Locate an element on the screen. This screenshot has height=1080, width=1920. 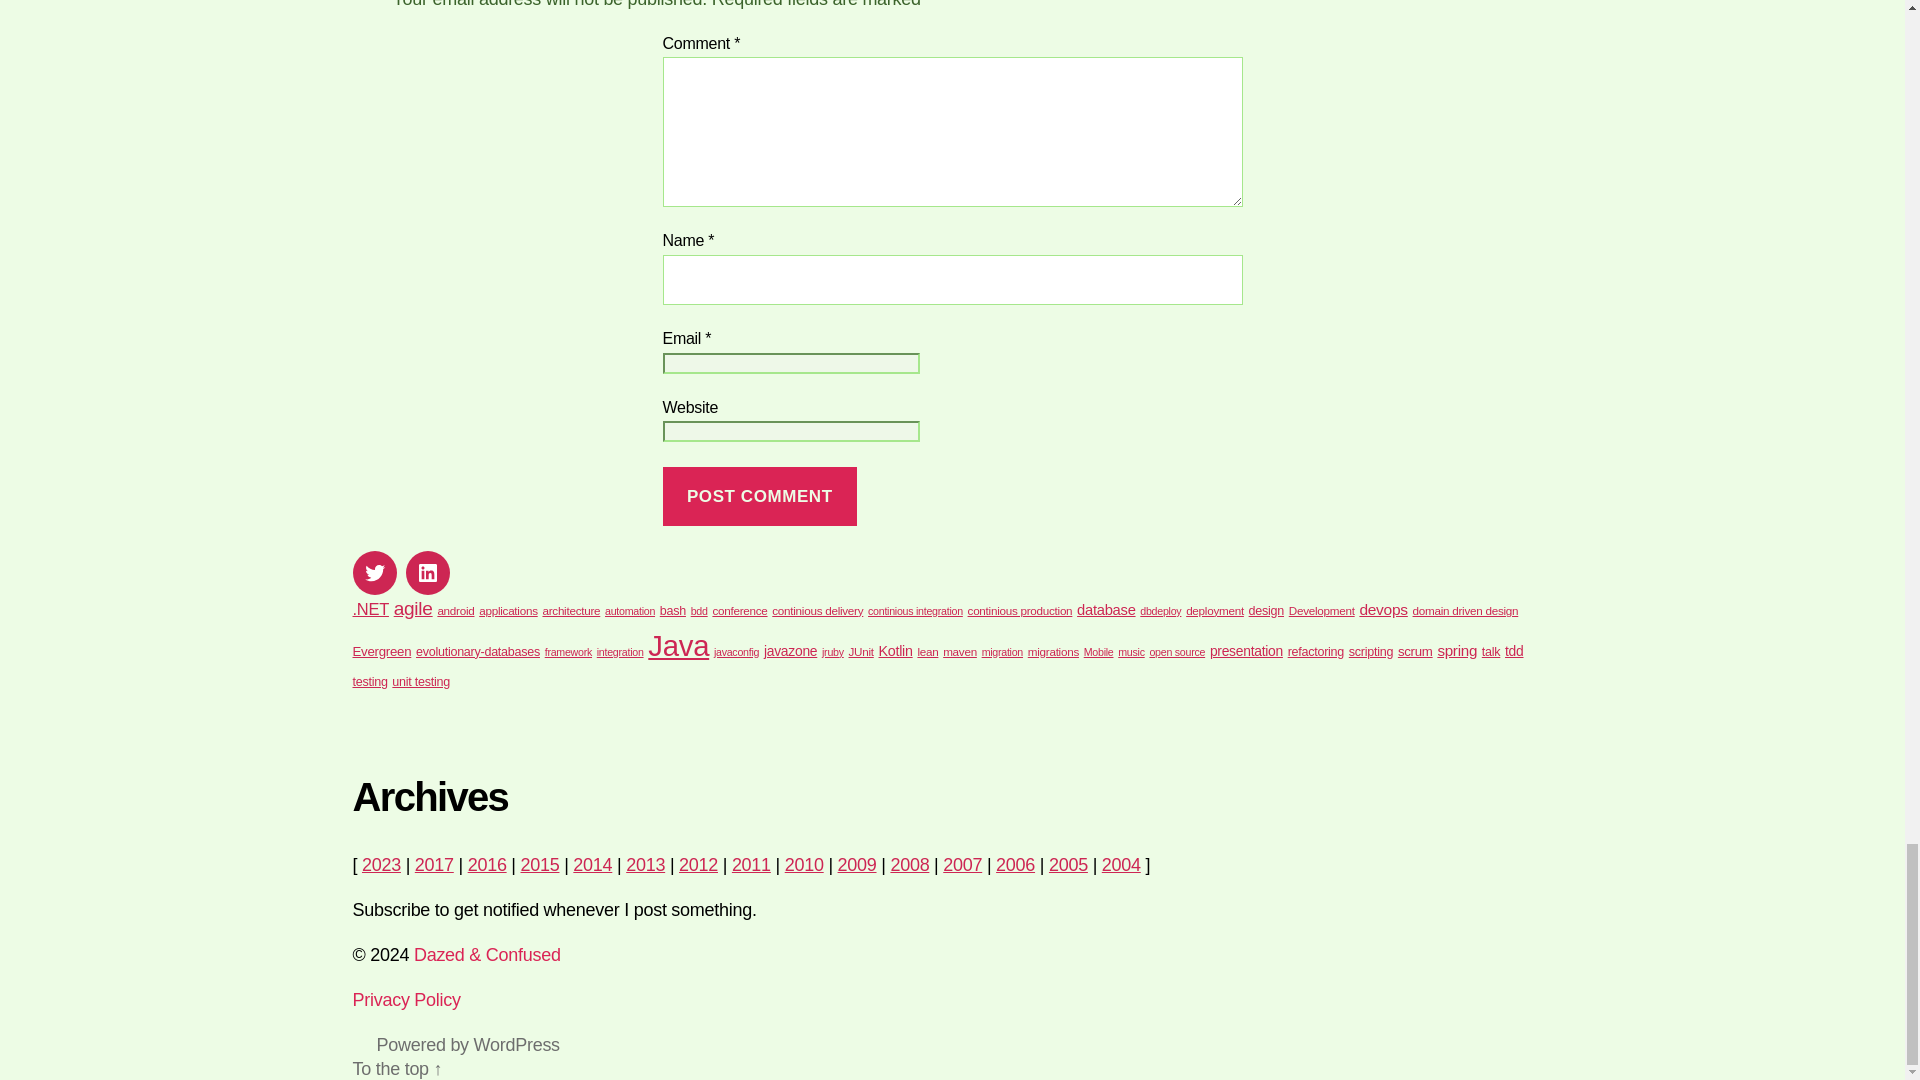
applications is located at coordinates (508, 610).